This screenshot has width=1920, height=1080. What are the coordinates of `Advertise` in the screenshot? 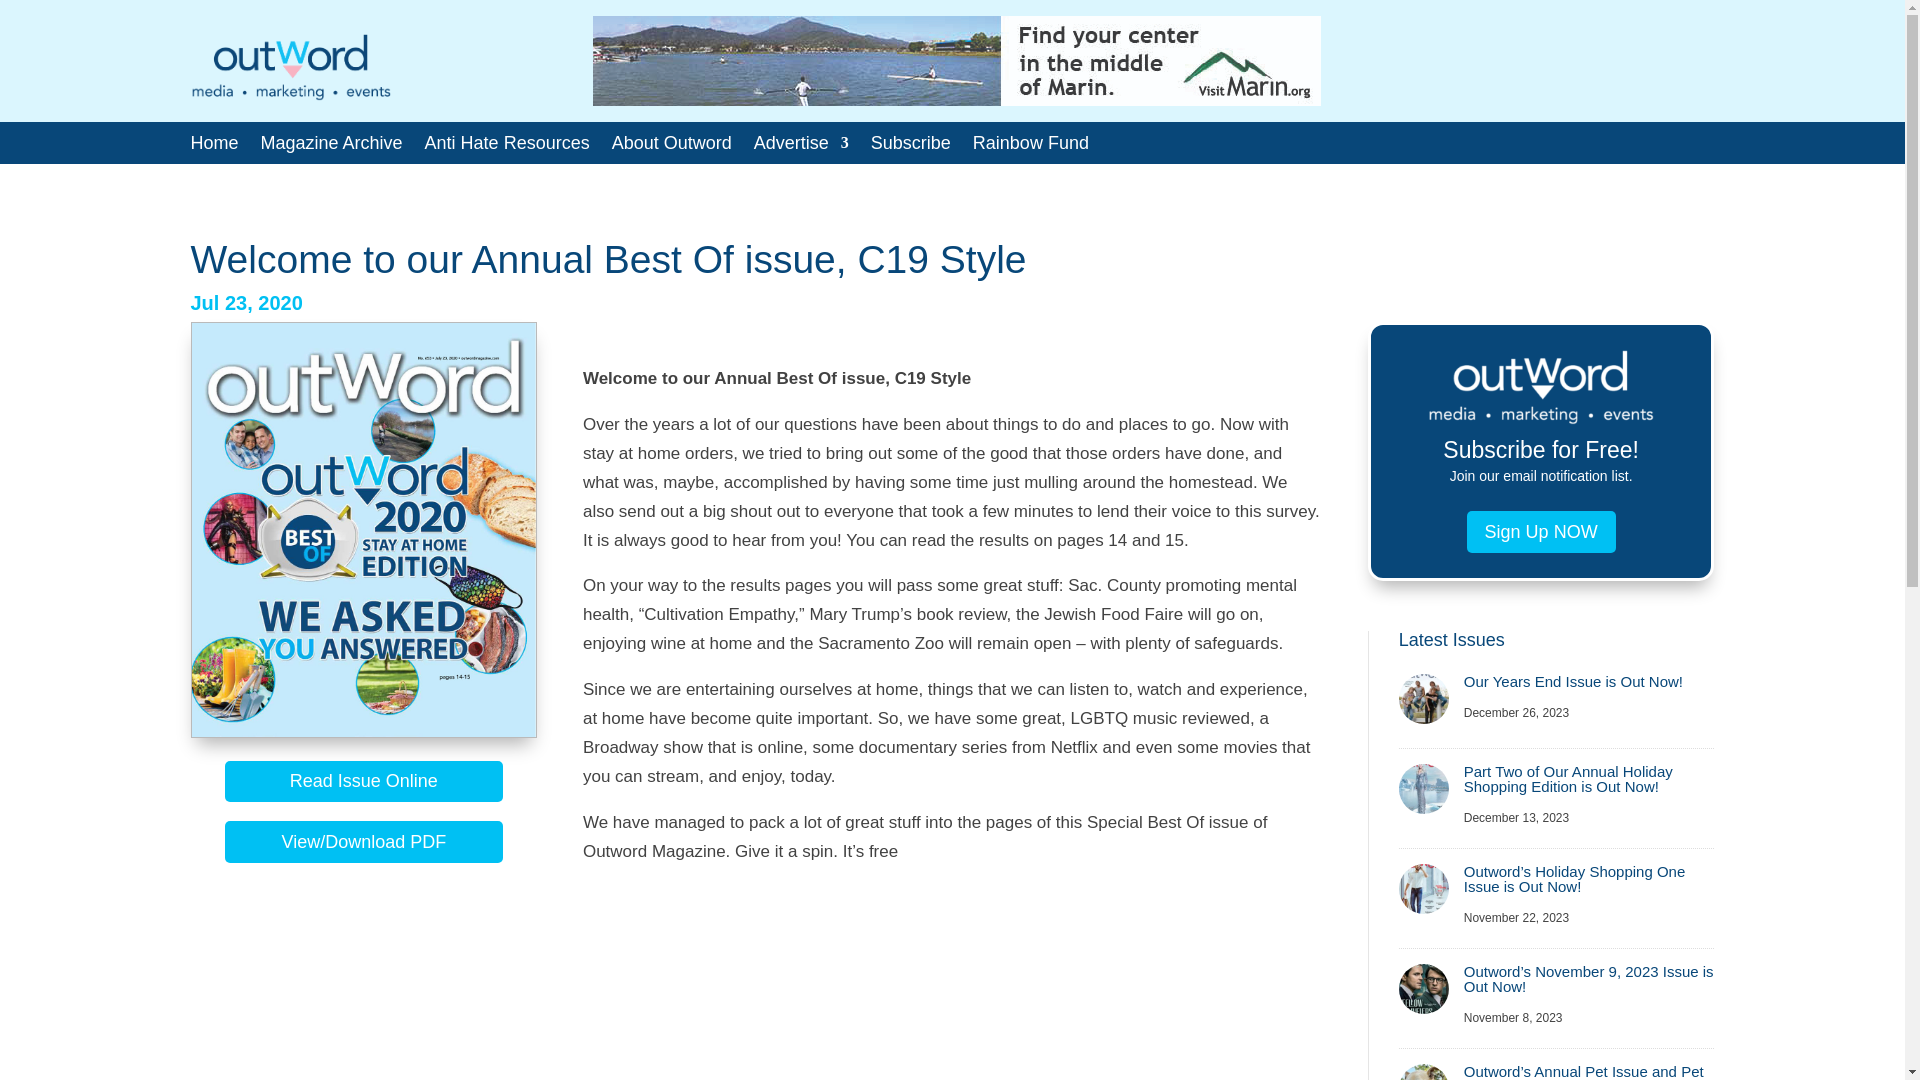 It's located at (801, 146).